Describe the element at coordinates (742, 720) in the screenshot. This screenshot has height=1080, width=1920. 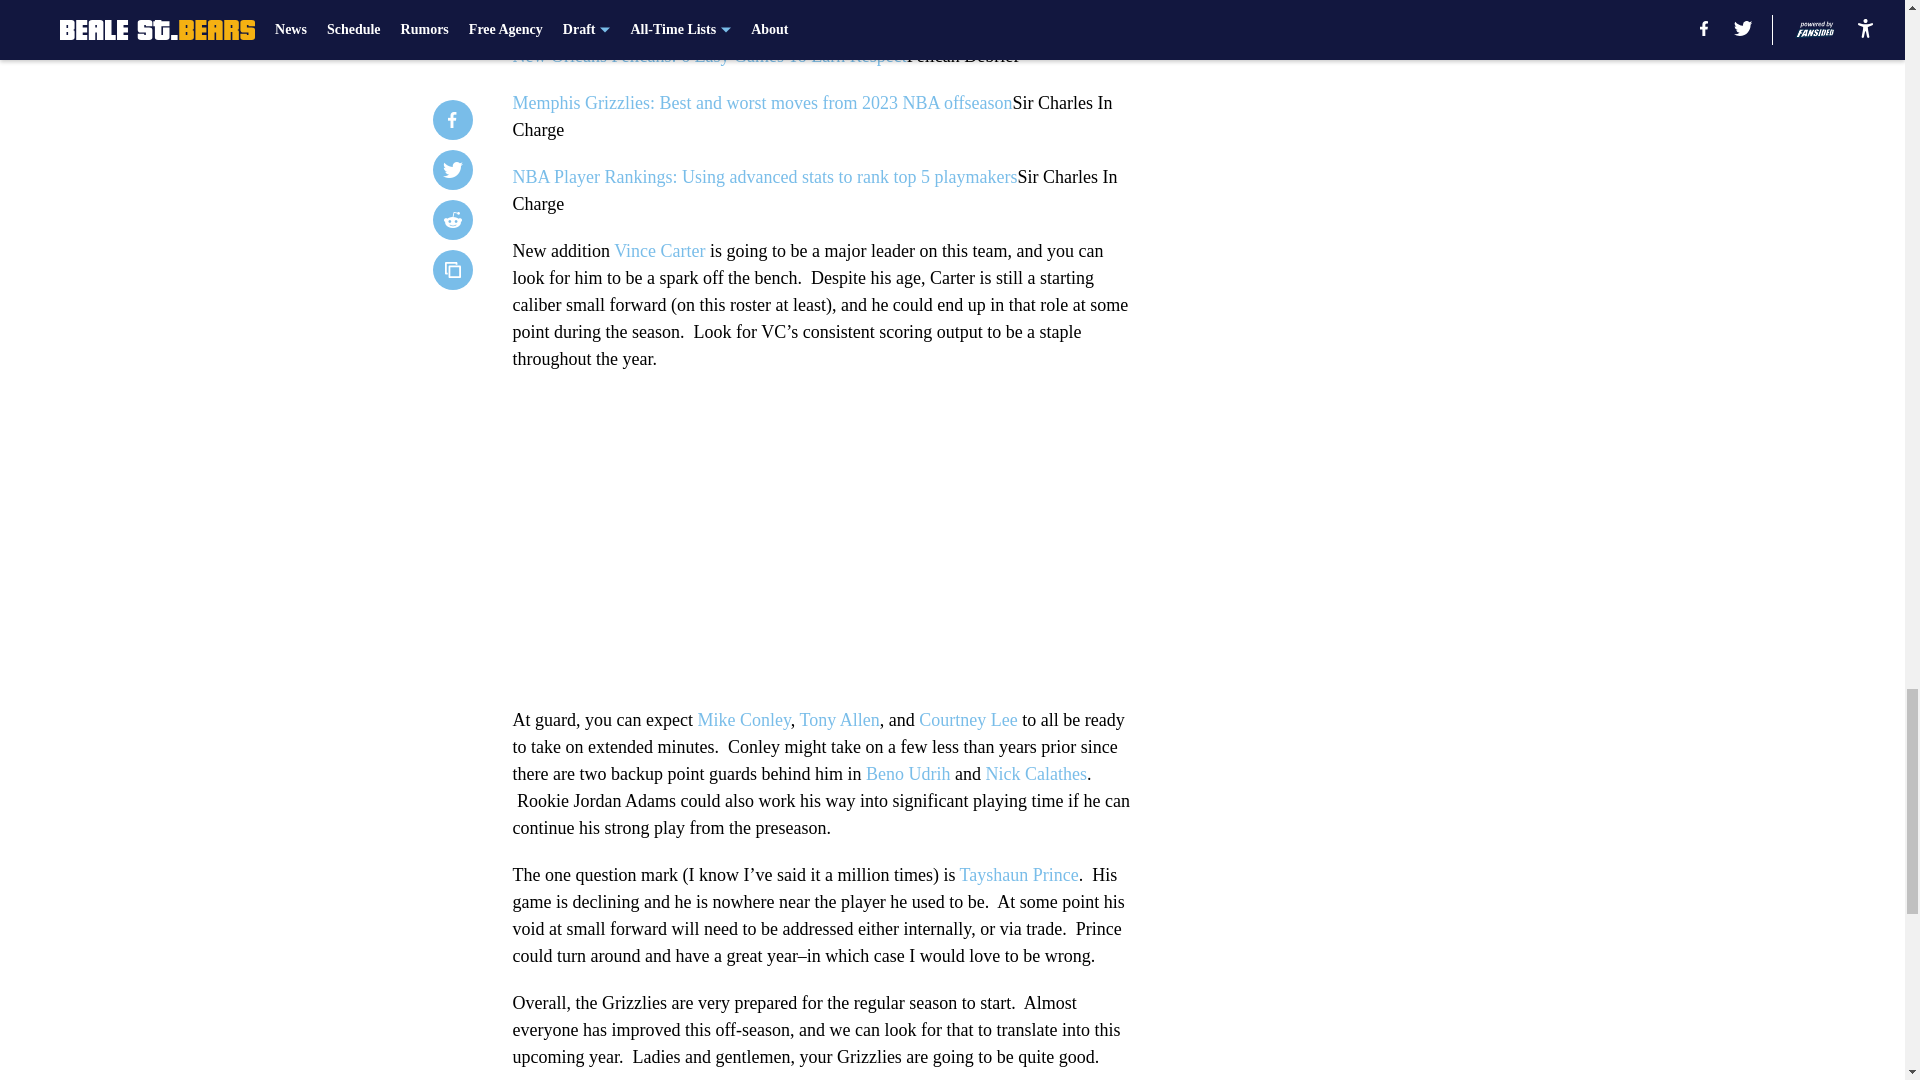
I see `Mike Conley` at that location.